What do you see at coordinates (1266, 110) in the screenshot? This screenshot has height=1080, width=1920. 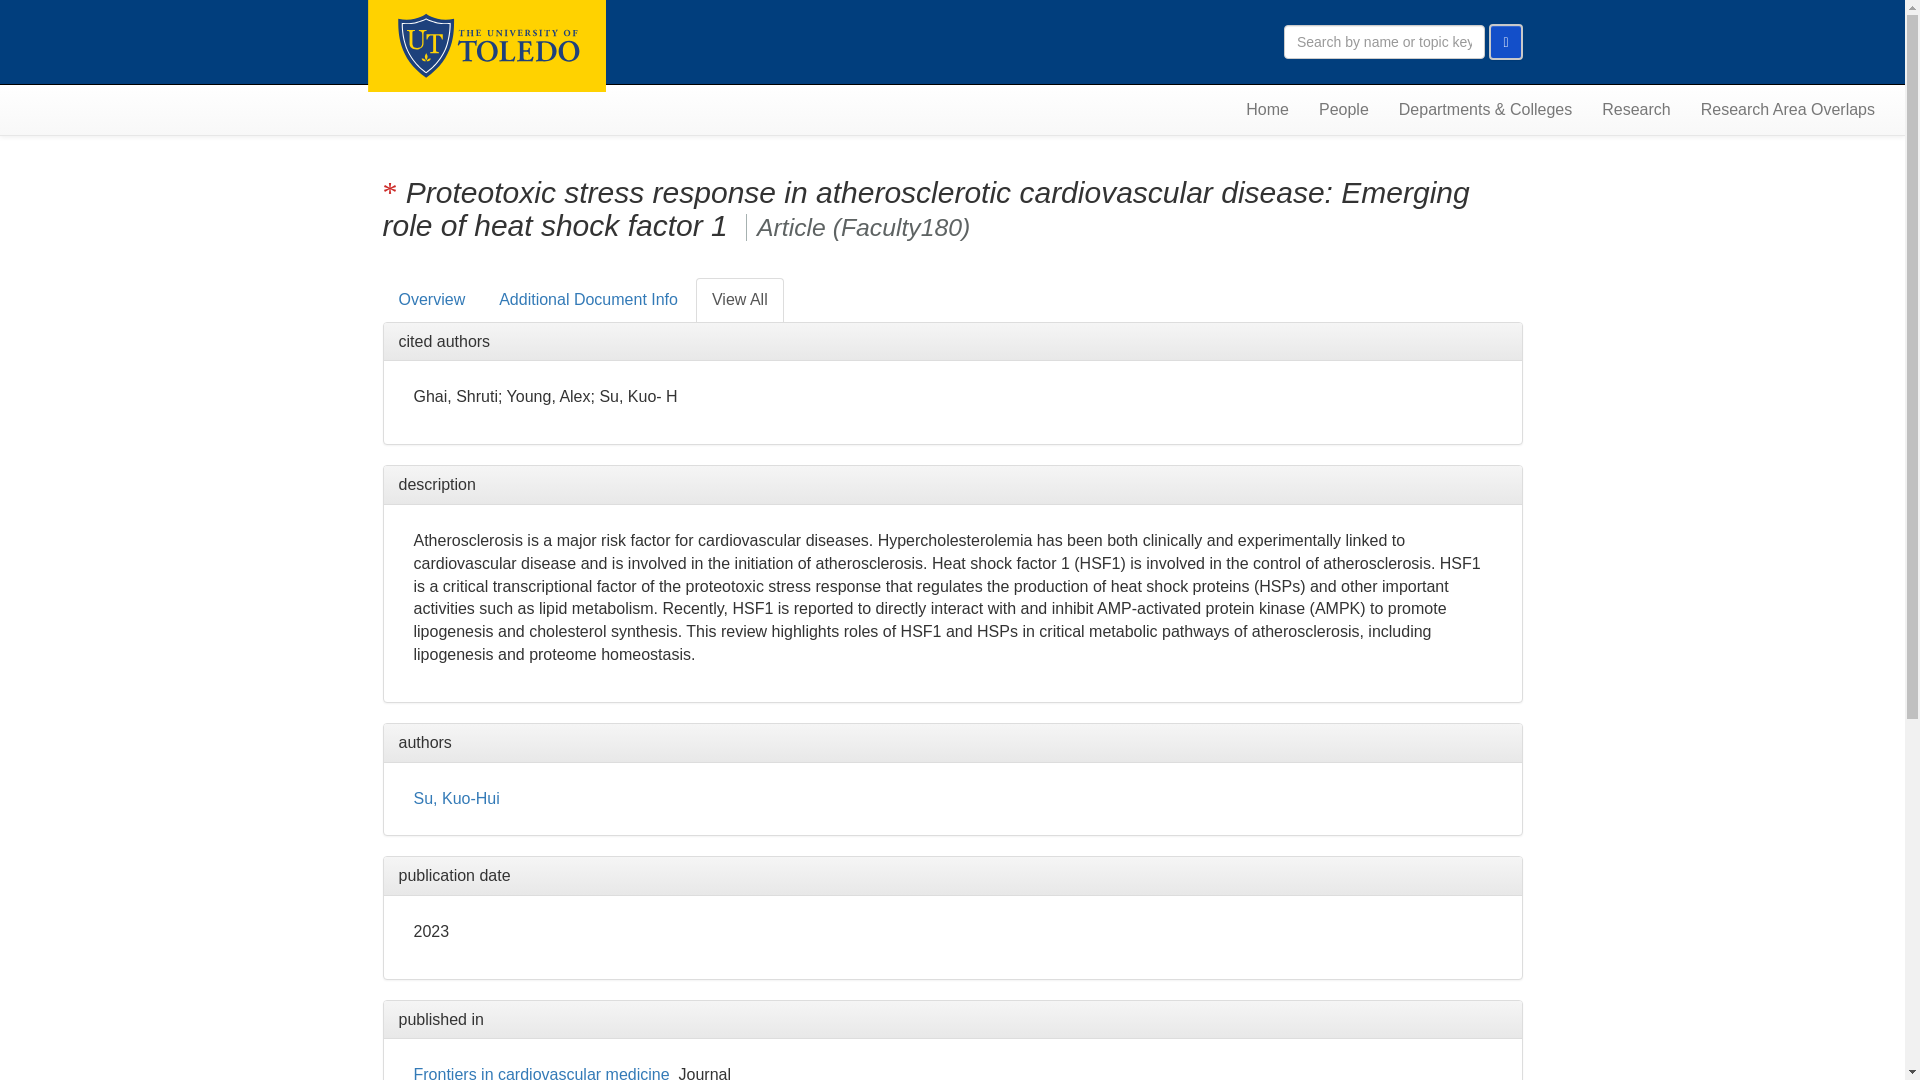 I see `Home menu item` at bounding box center [1266, 110].